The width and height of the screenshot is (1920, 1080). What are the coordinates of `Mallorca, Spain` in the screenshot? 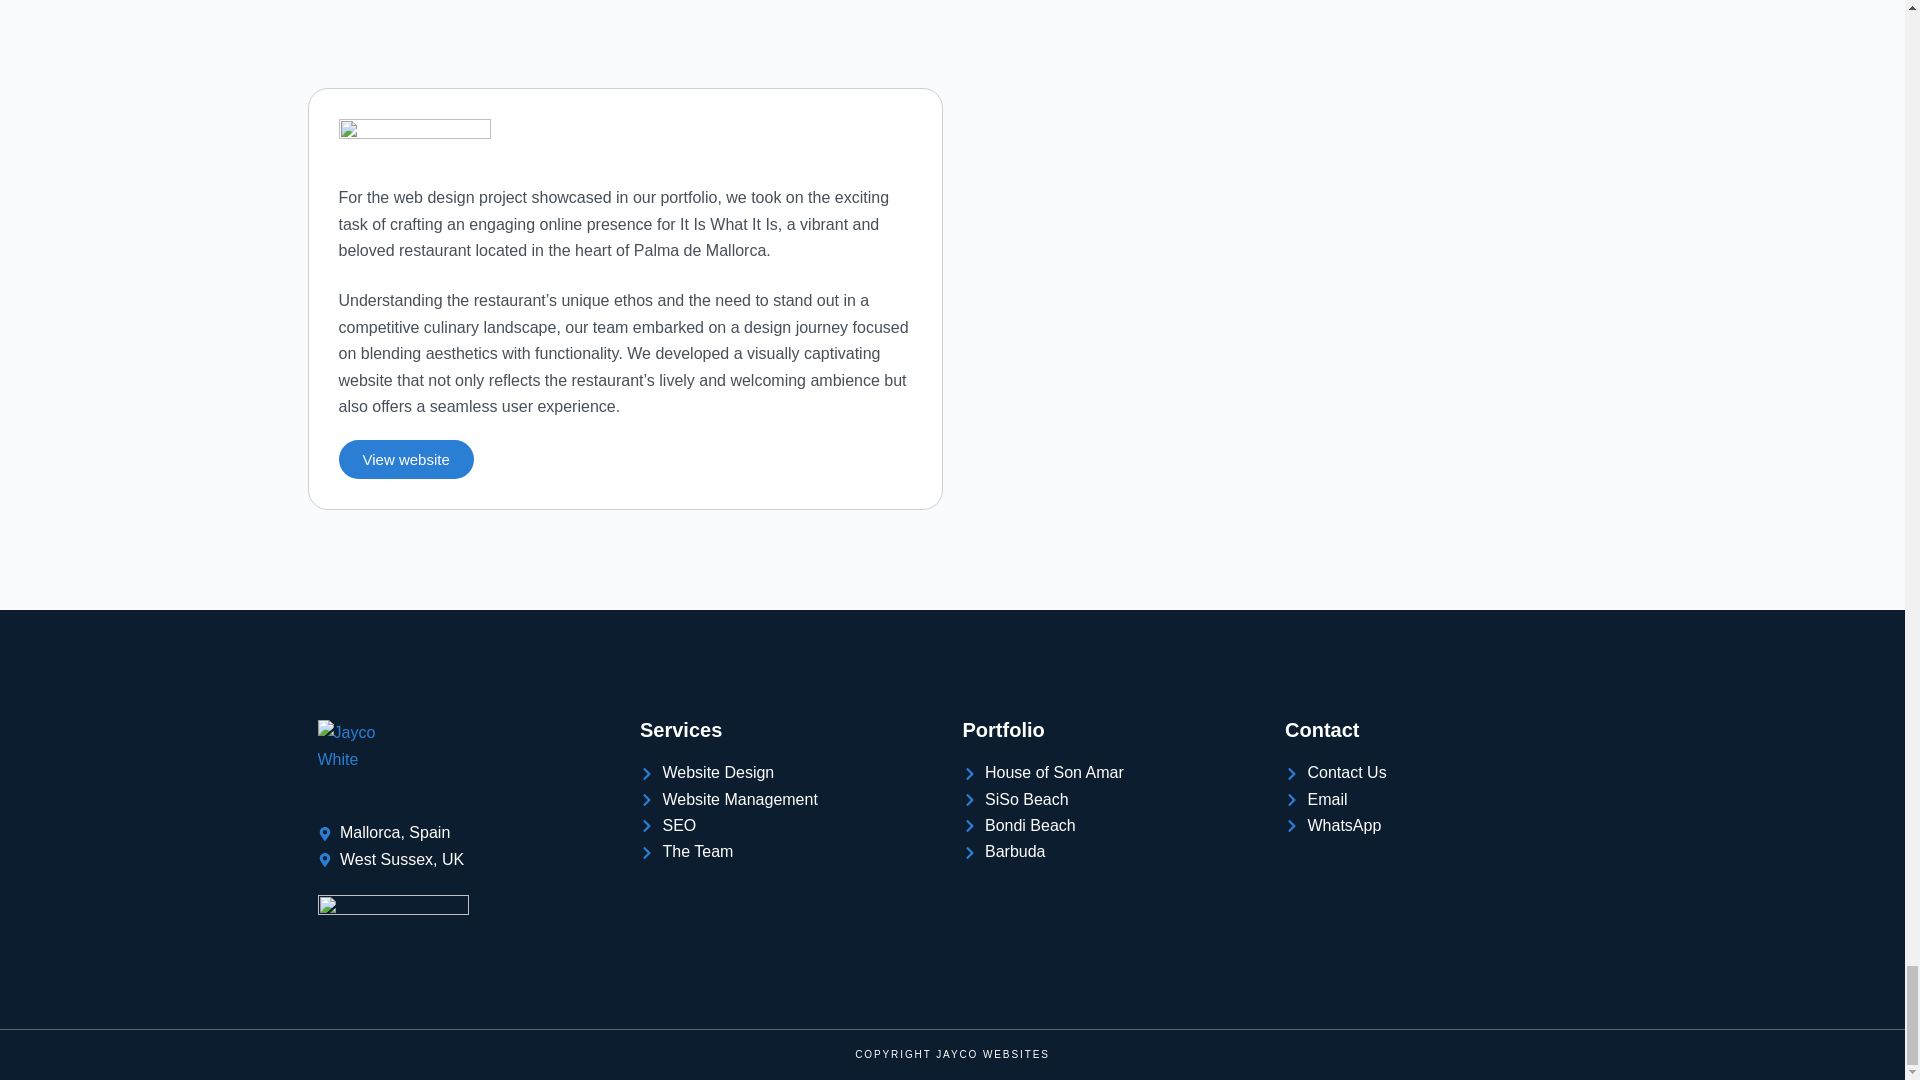 It's located at (469, 832).